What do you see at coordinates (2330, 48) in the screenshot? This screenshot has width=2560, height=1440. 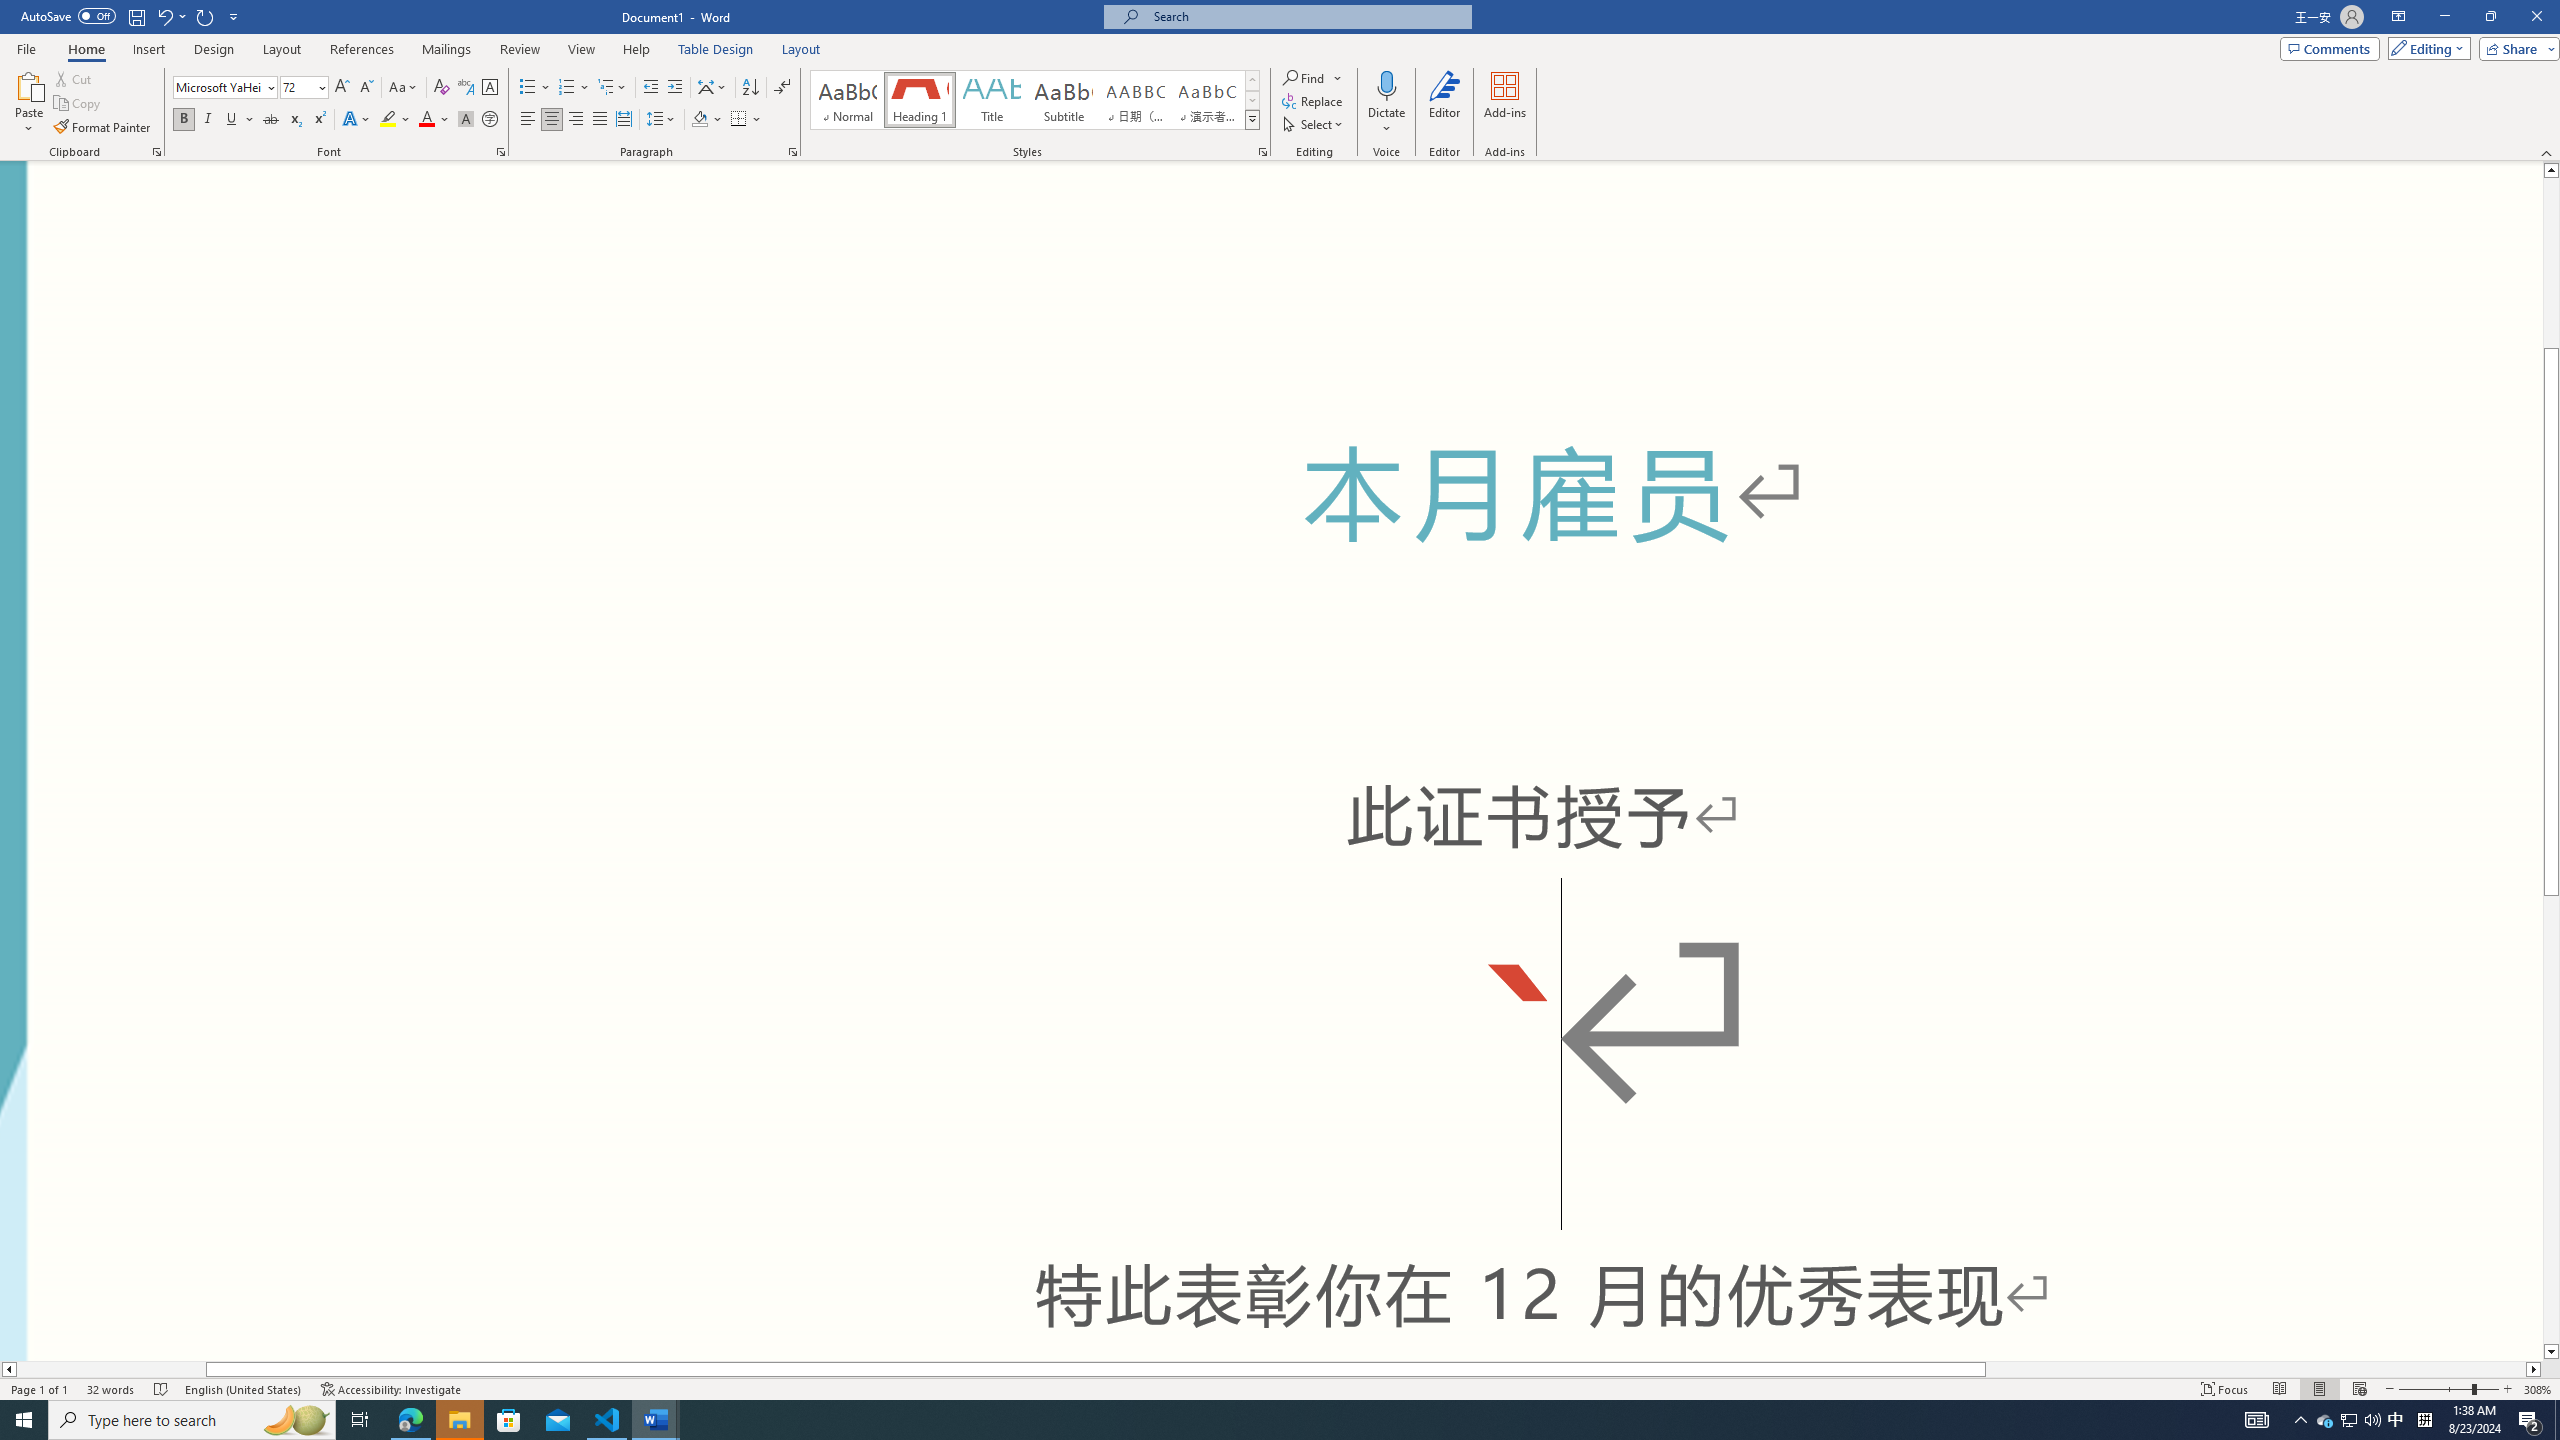 I see `Comments` at bounding box center [2330, 48].